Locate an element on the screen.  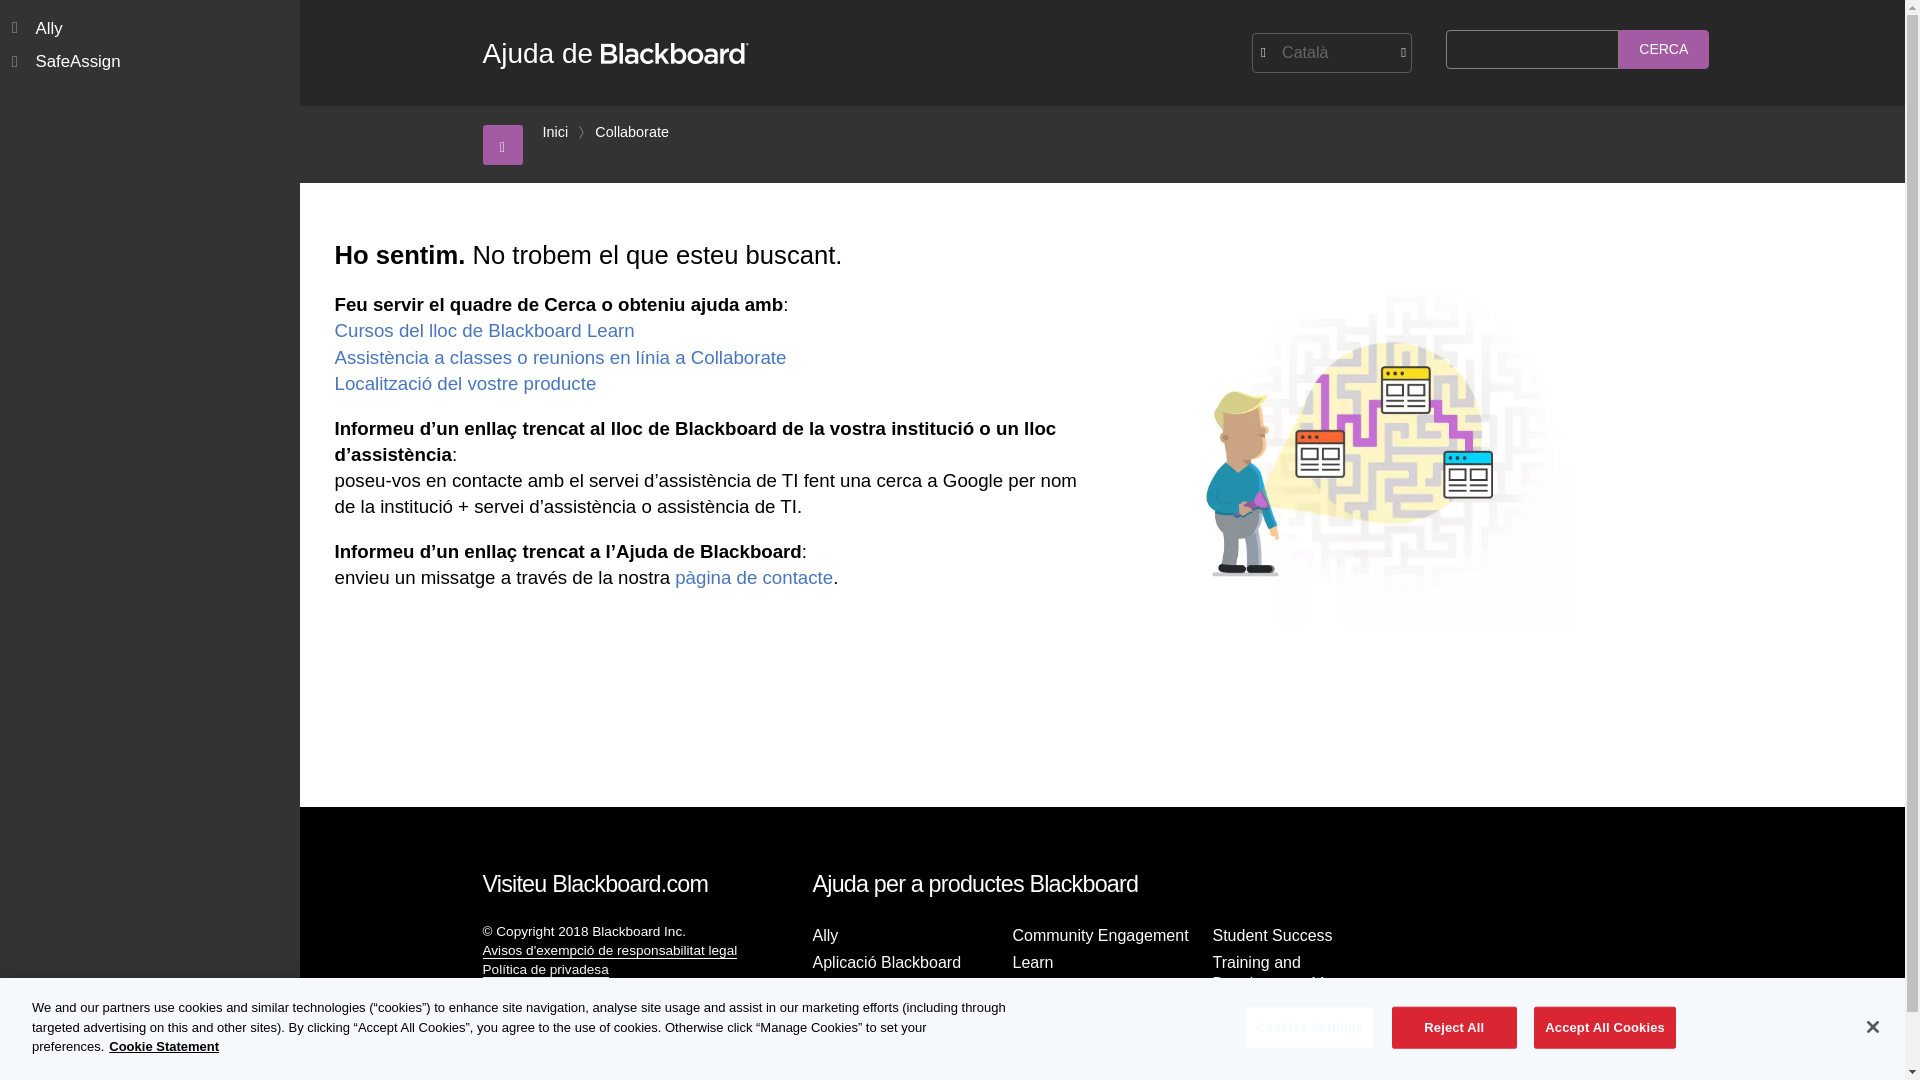
Visiteu Blackboard.com is located at coordinates (594, 884).